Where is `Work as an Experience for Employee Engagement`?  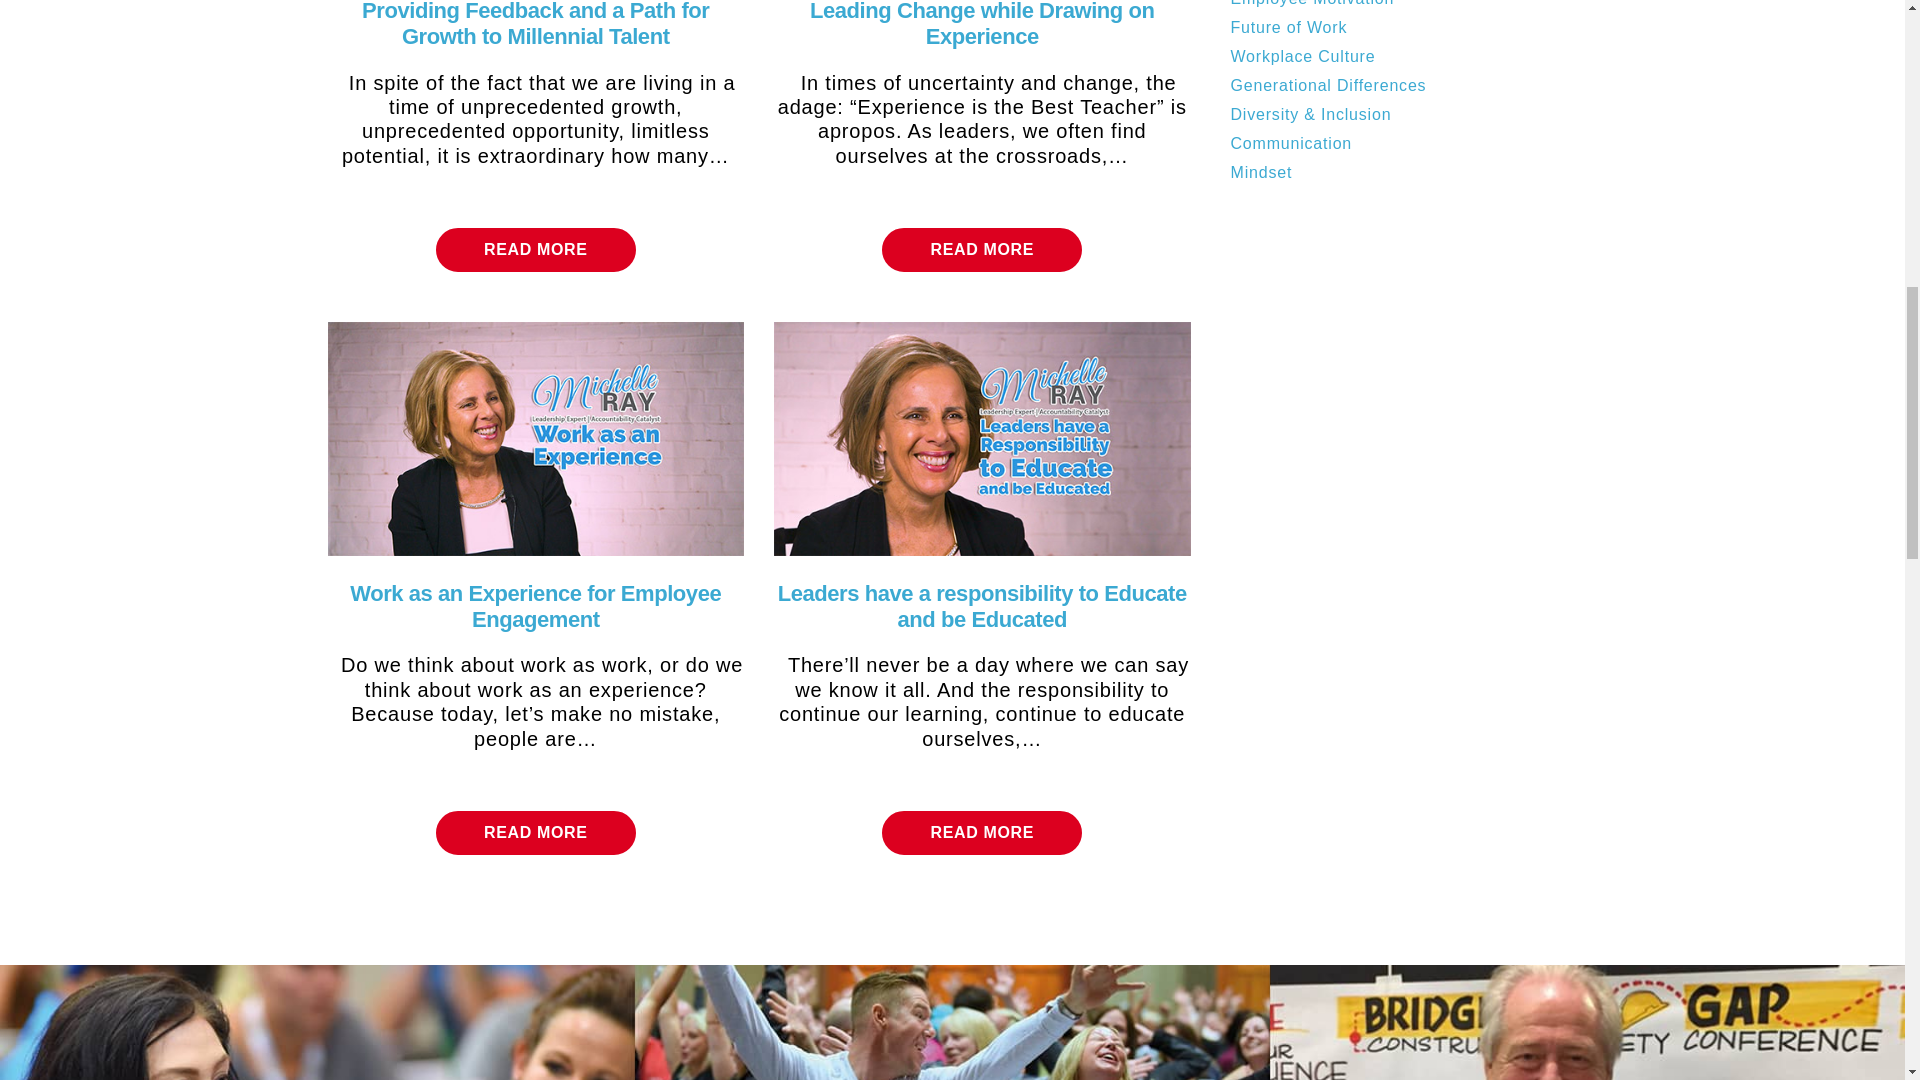 Work as an Experience for Employee Engagement is located at coordinates (535, 606).